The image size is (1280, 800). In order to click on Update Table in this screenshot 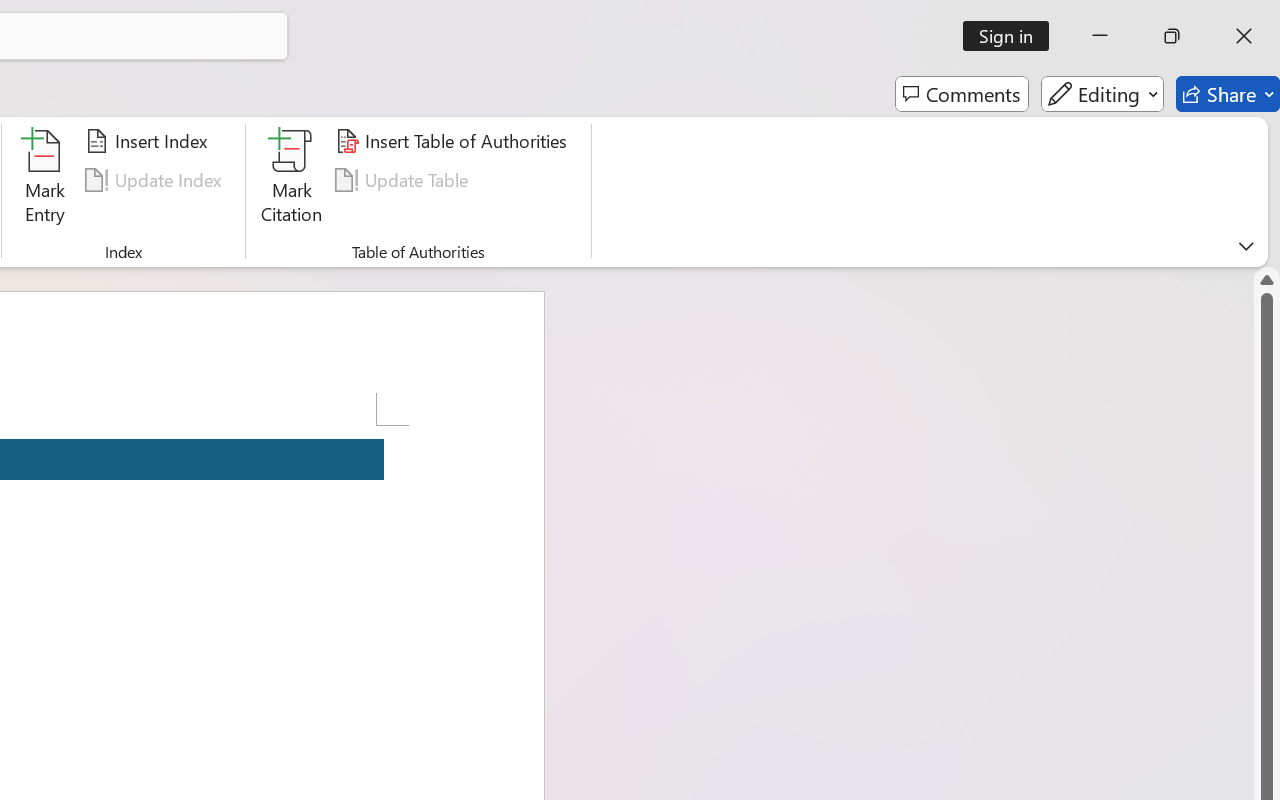, I will do `click(404, 180)`.